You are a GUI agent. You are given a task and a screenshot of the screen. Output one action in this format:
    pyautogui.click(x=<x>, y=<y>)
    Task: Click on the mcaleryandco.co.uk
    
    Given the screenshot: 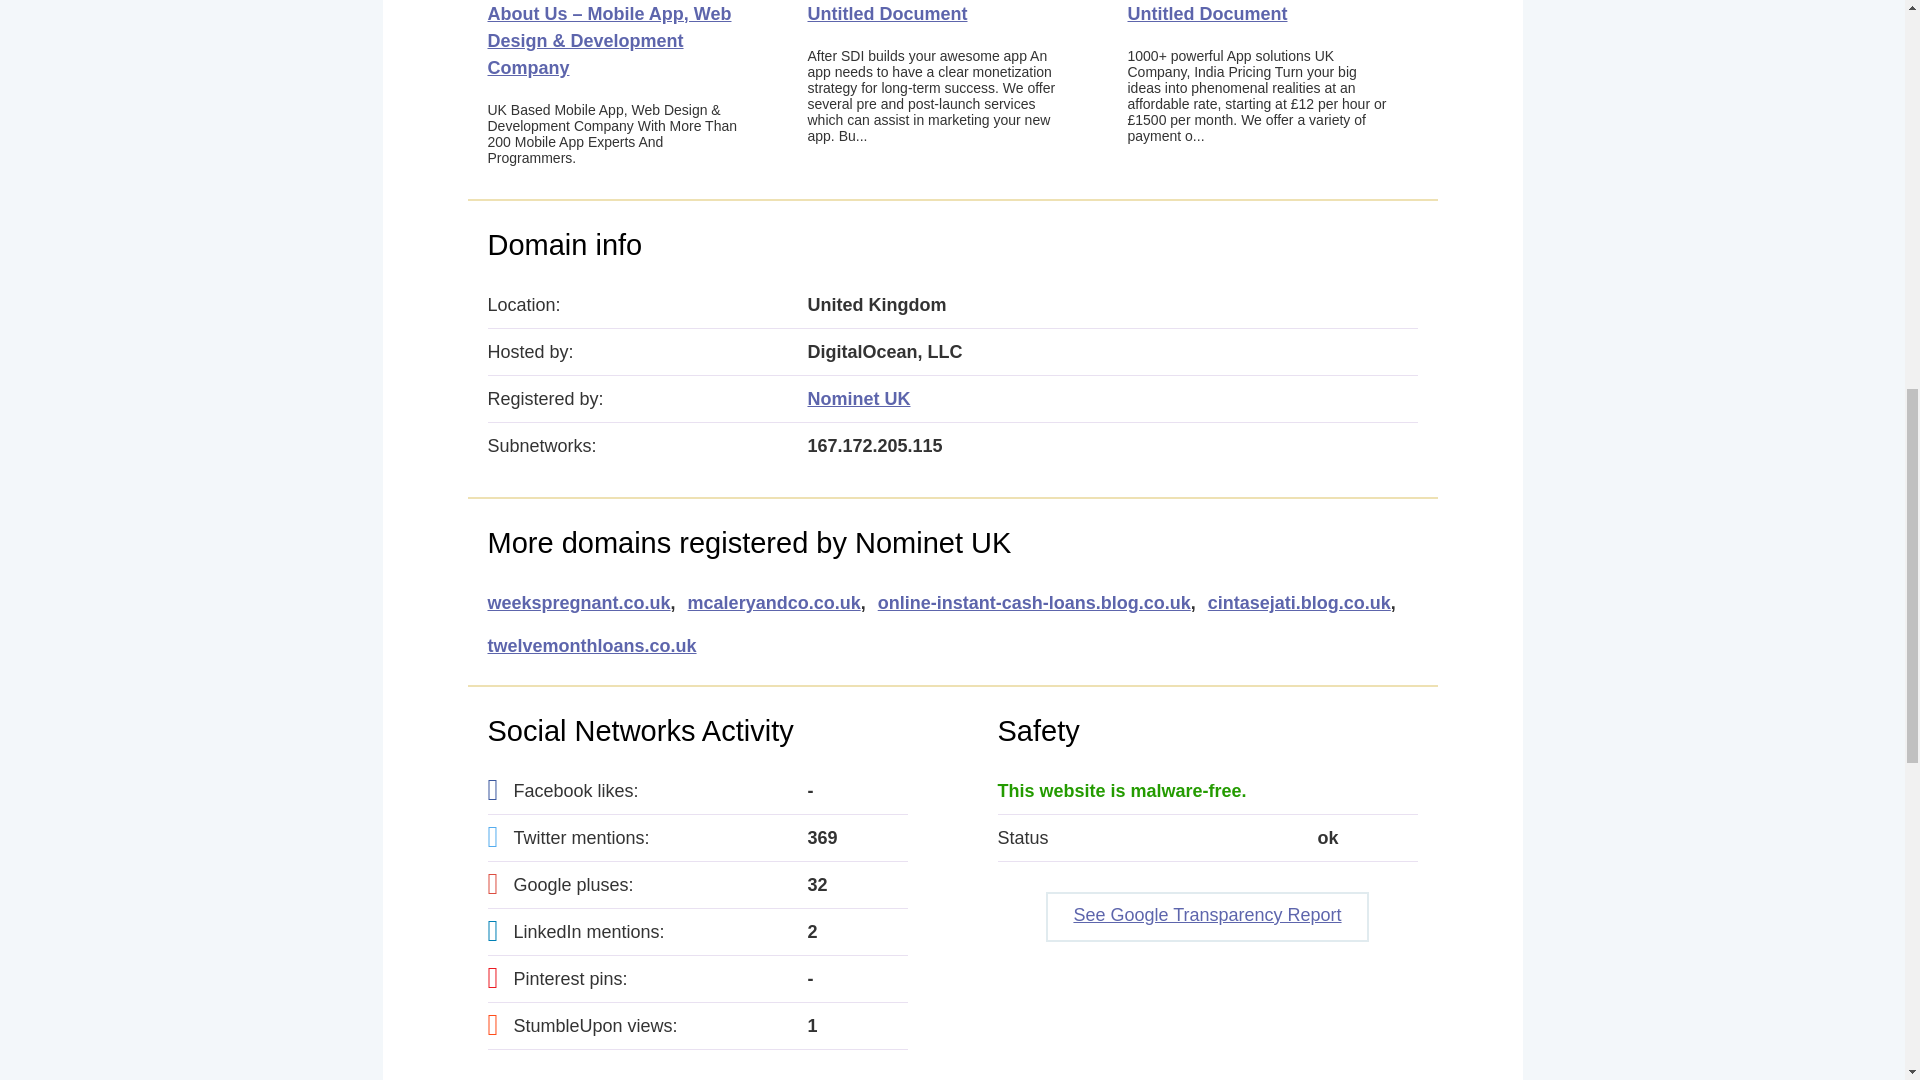 What is the action you would take?
    pyautogui.click(x=774, y=603)
    